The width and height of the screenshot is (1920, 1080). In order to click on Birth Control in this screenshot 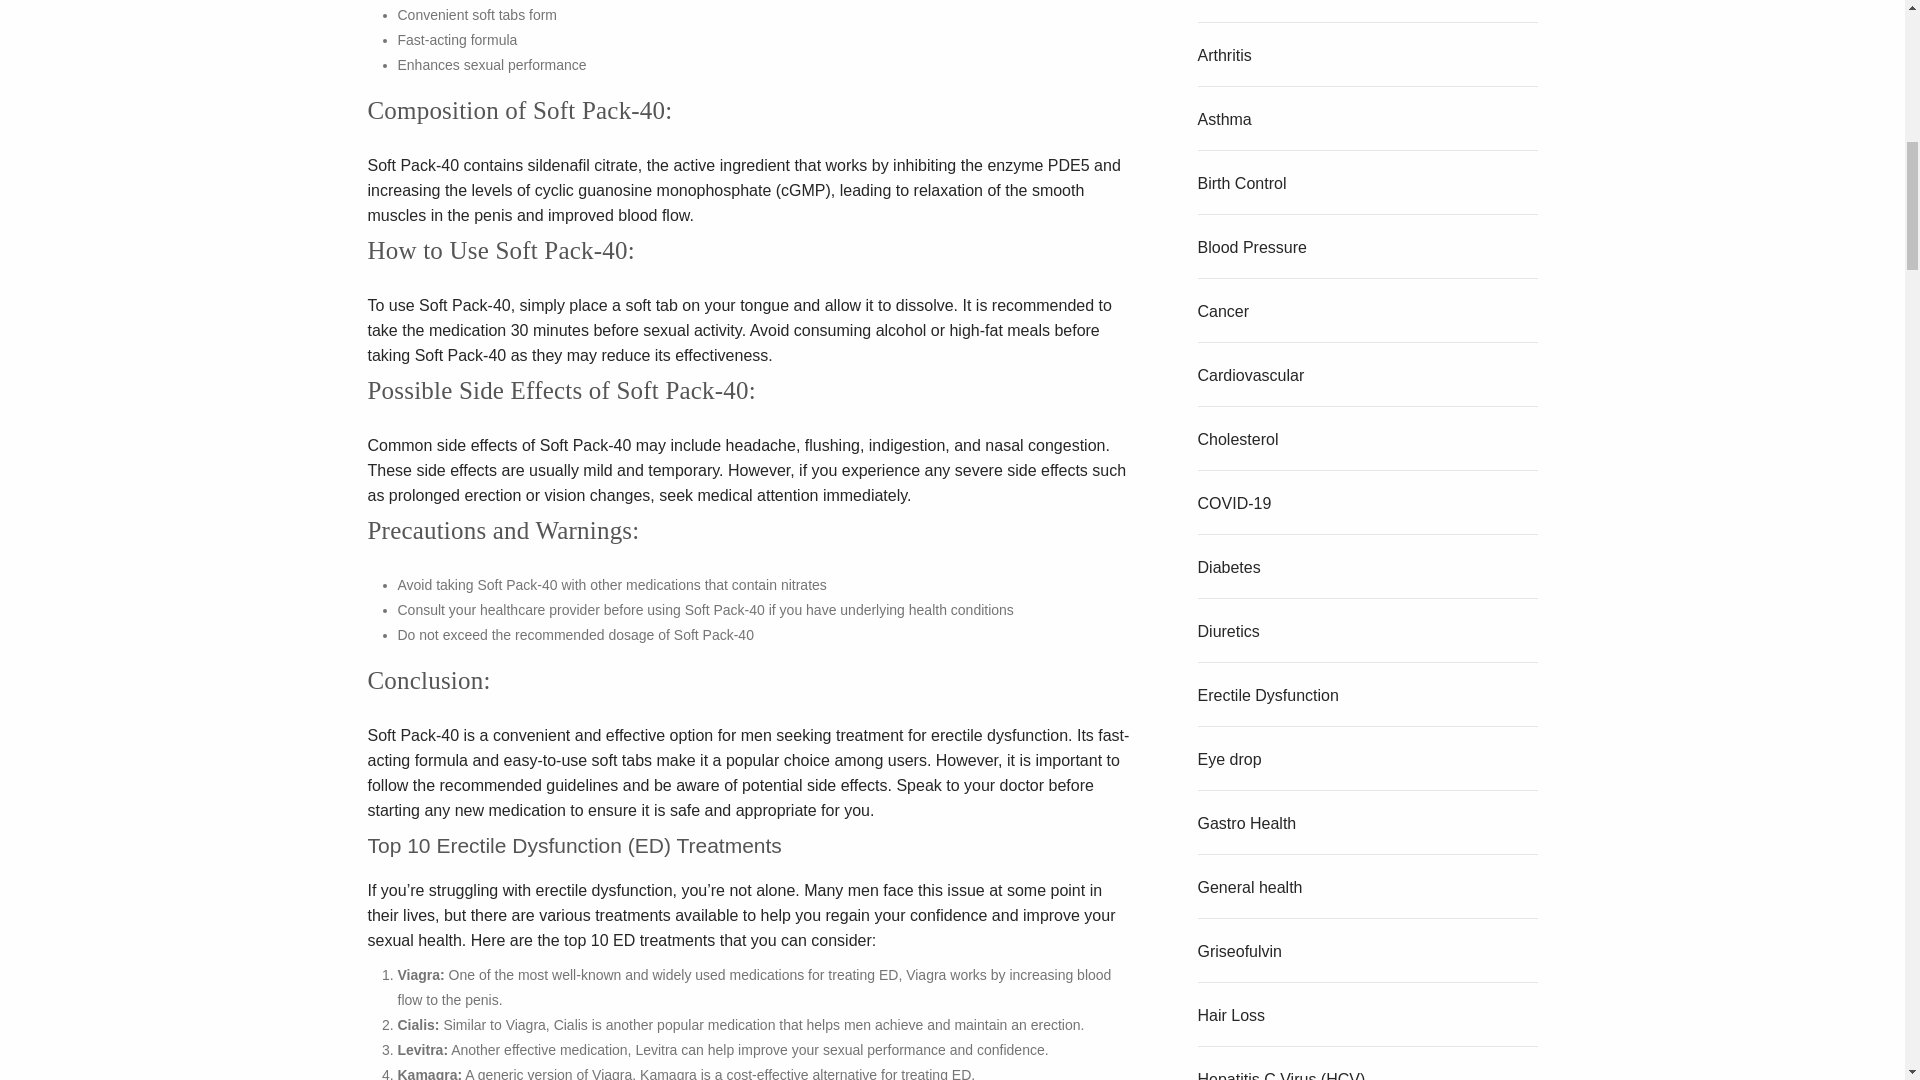, I will do `click(1242, 183)`.